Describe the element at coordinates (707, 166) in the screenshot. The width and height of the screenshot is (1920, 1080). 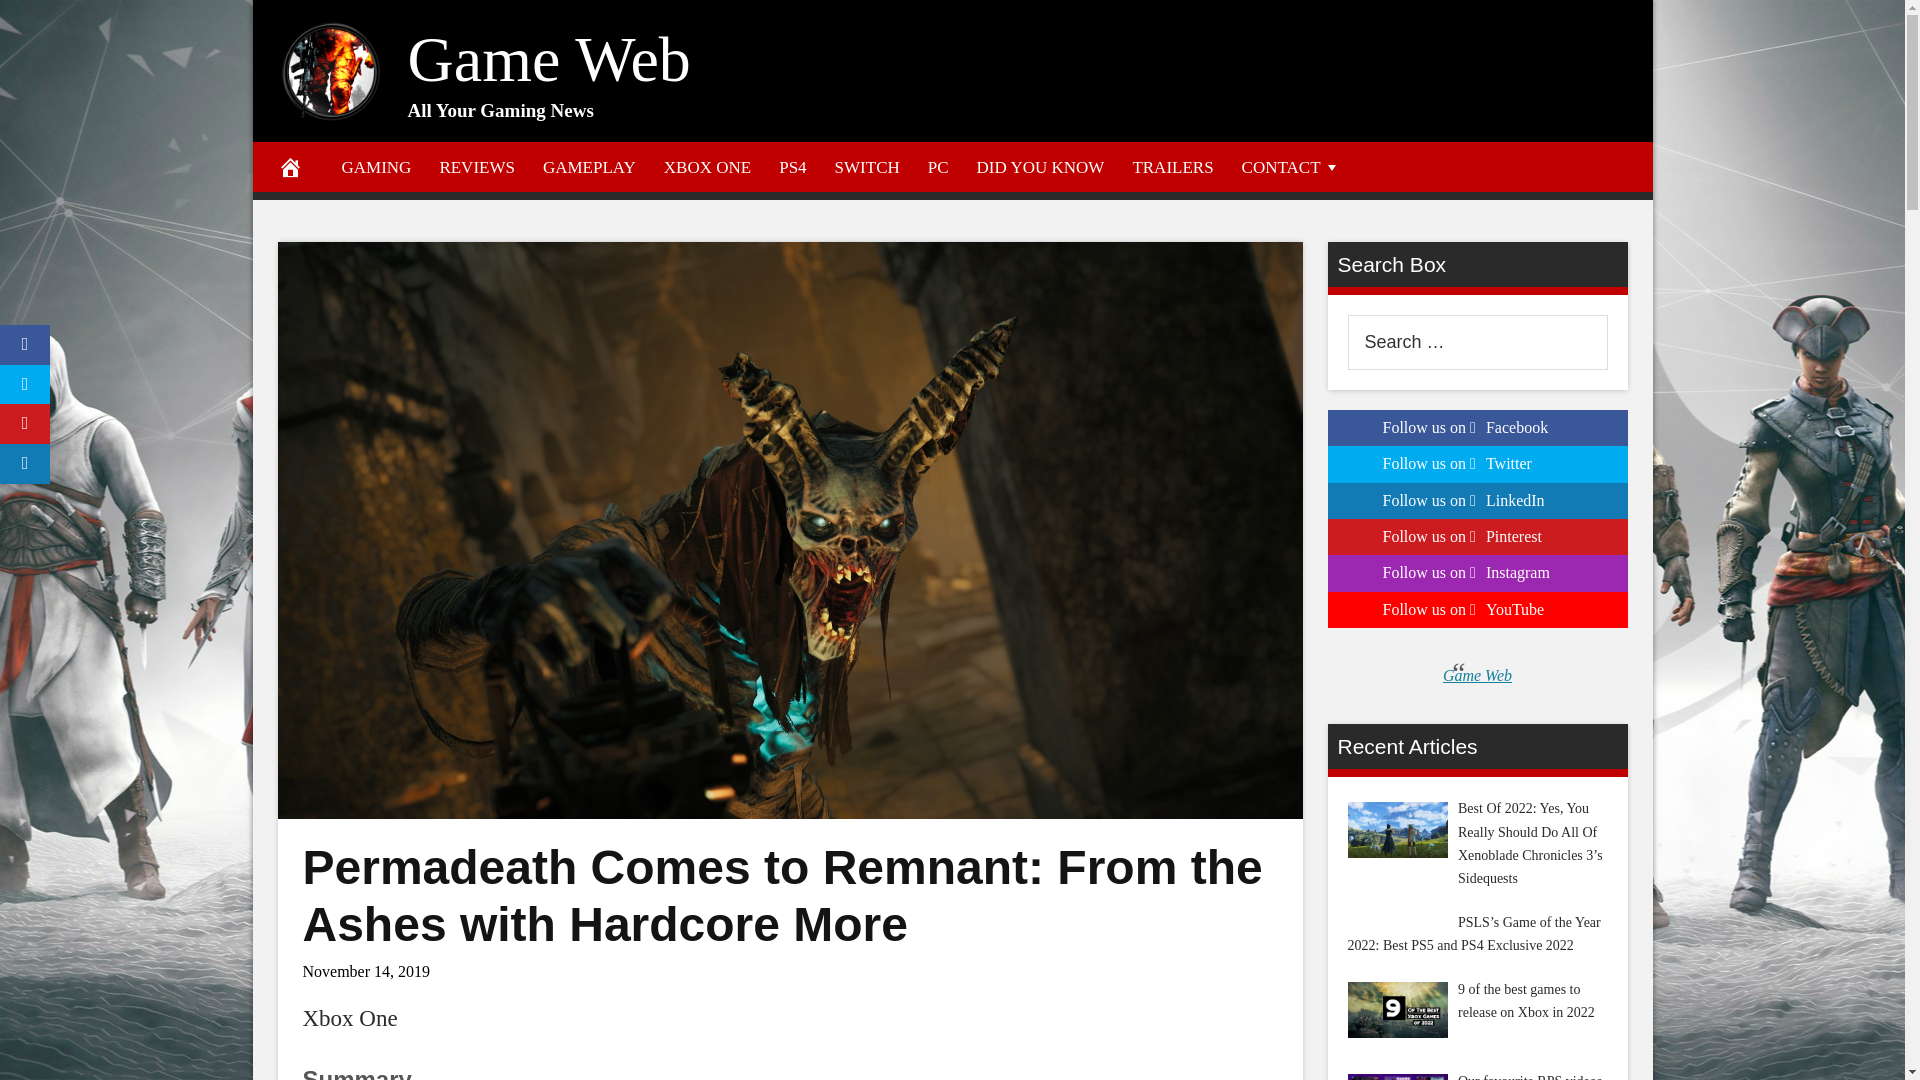
I see `XBOX ONE` at that location.